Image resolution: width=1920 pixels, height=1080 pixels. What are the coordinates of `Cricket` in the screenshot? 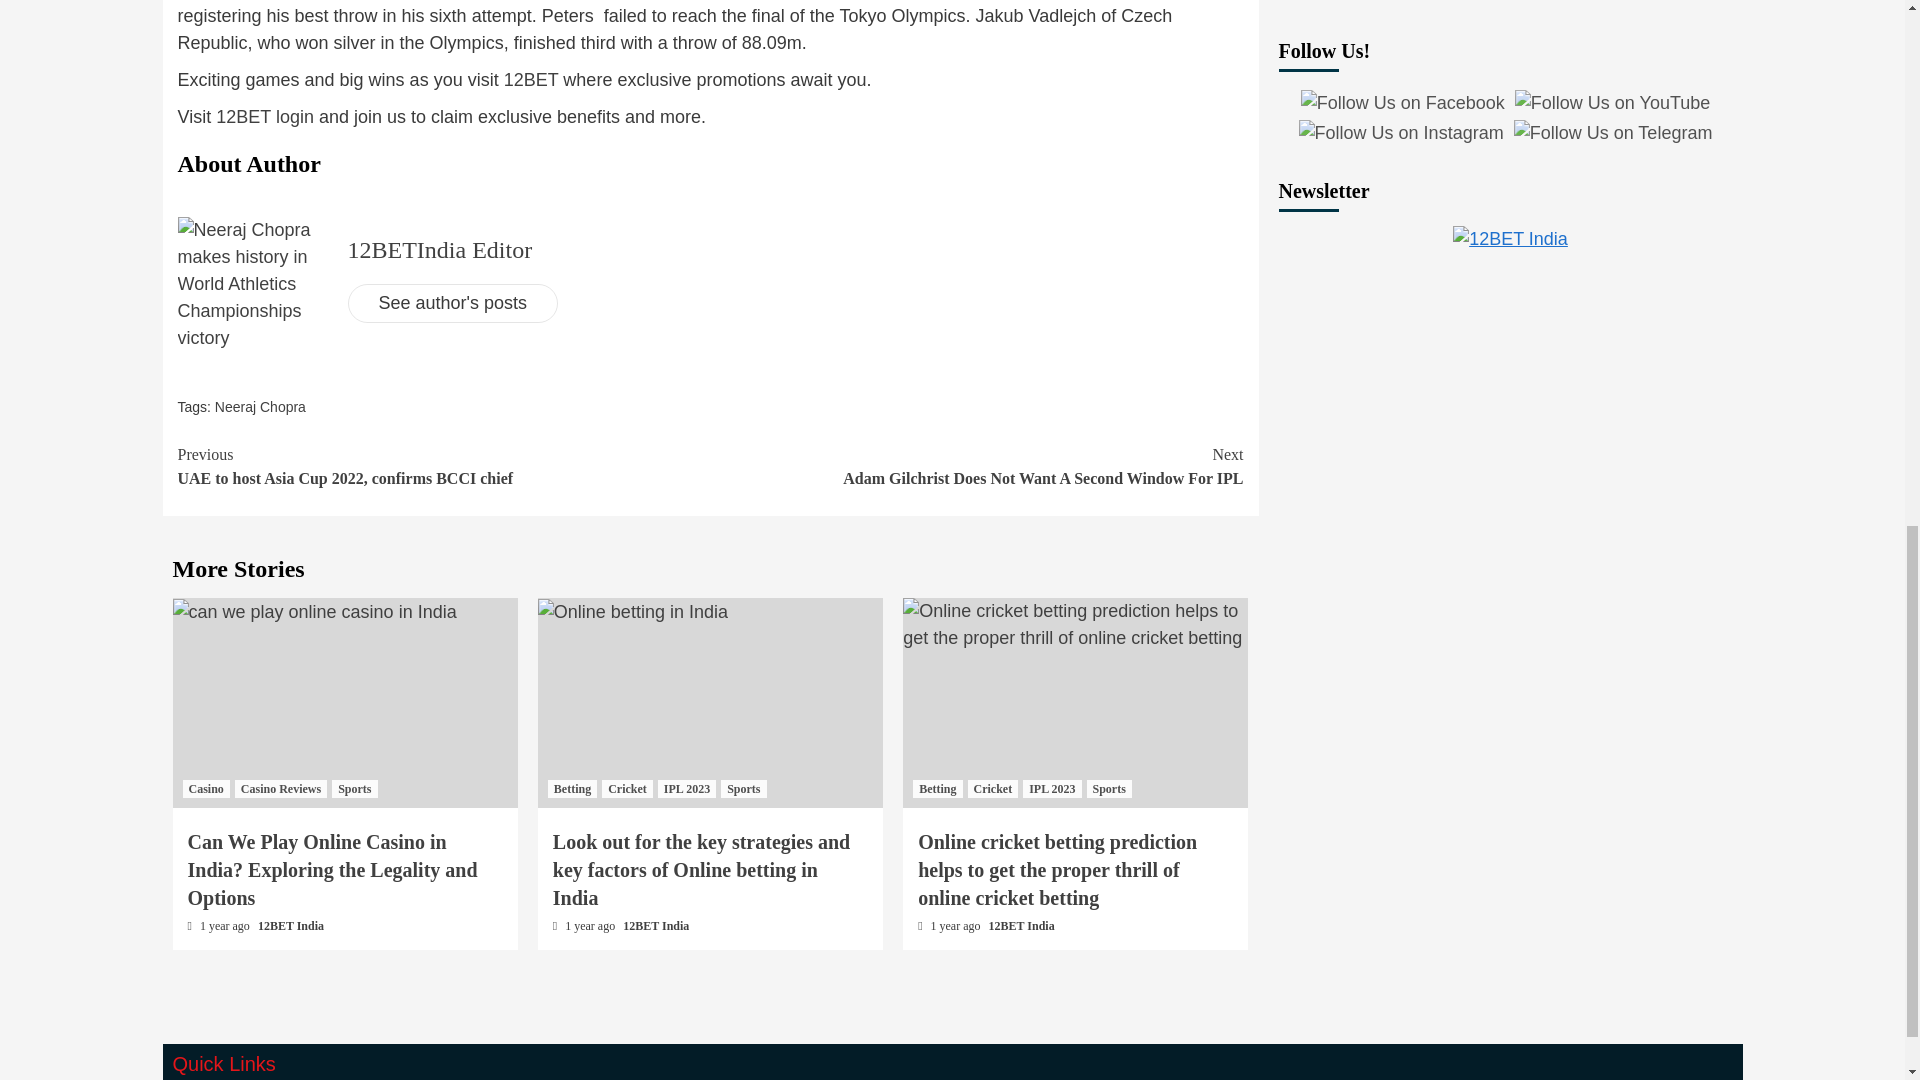 It's located at (627, 788).